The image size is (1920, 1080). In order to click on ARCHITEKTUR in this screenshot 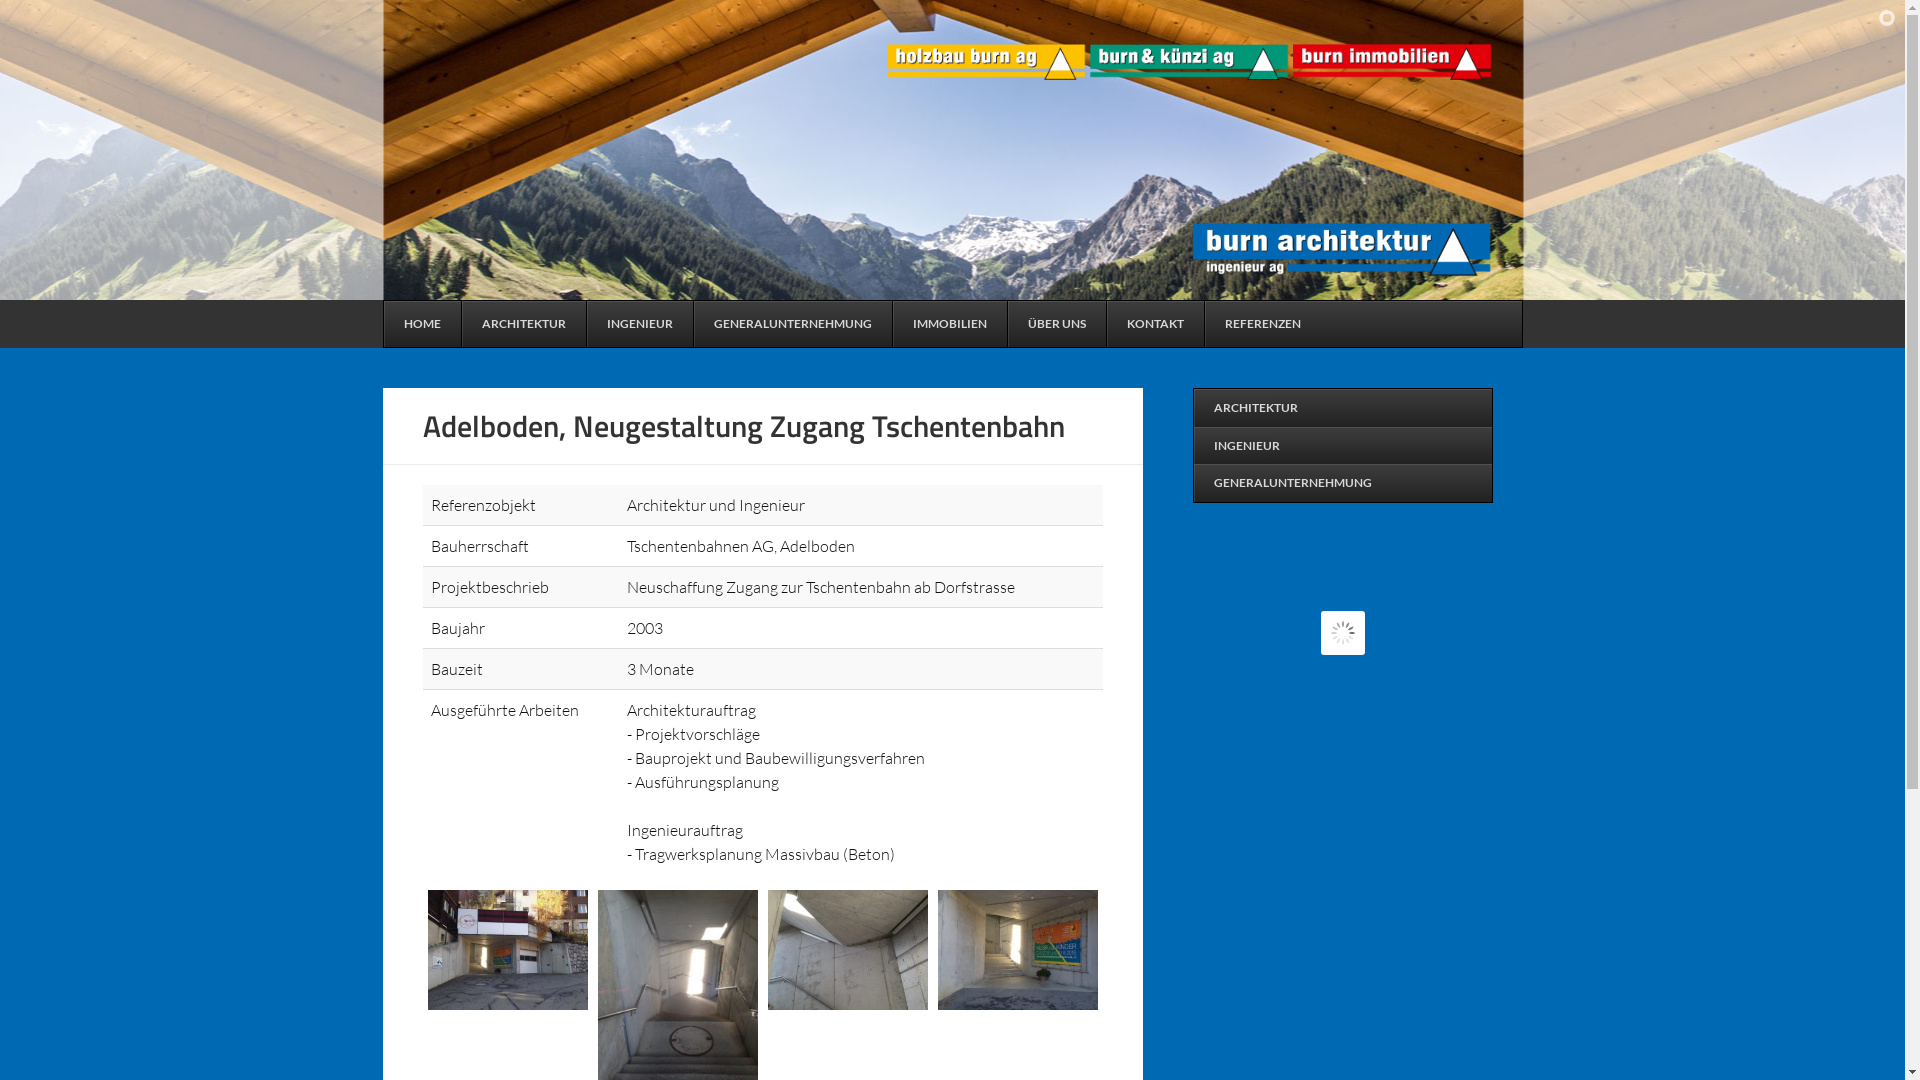, I will do `click(522, 324)`.